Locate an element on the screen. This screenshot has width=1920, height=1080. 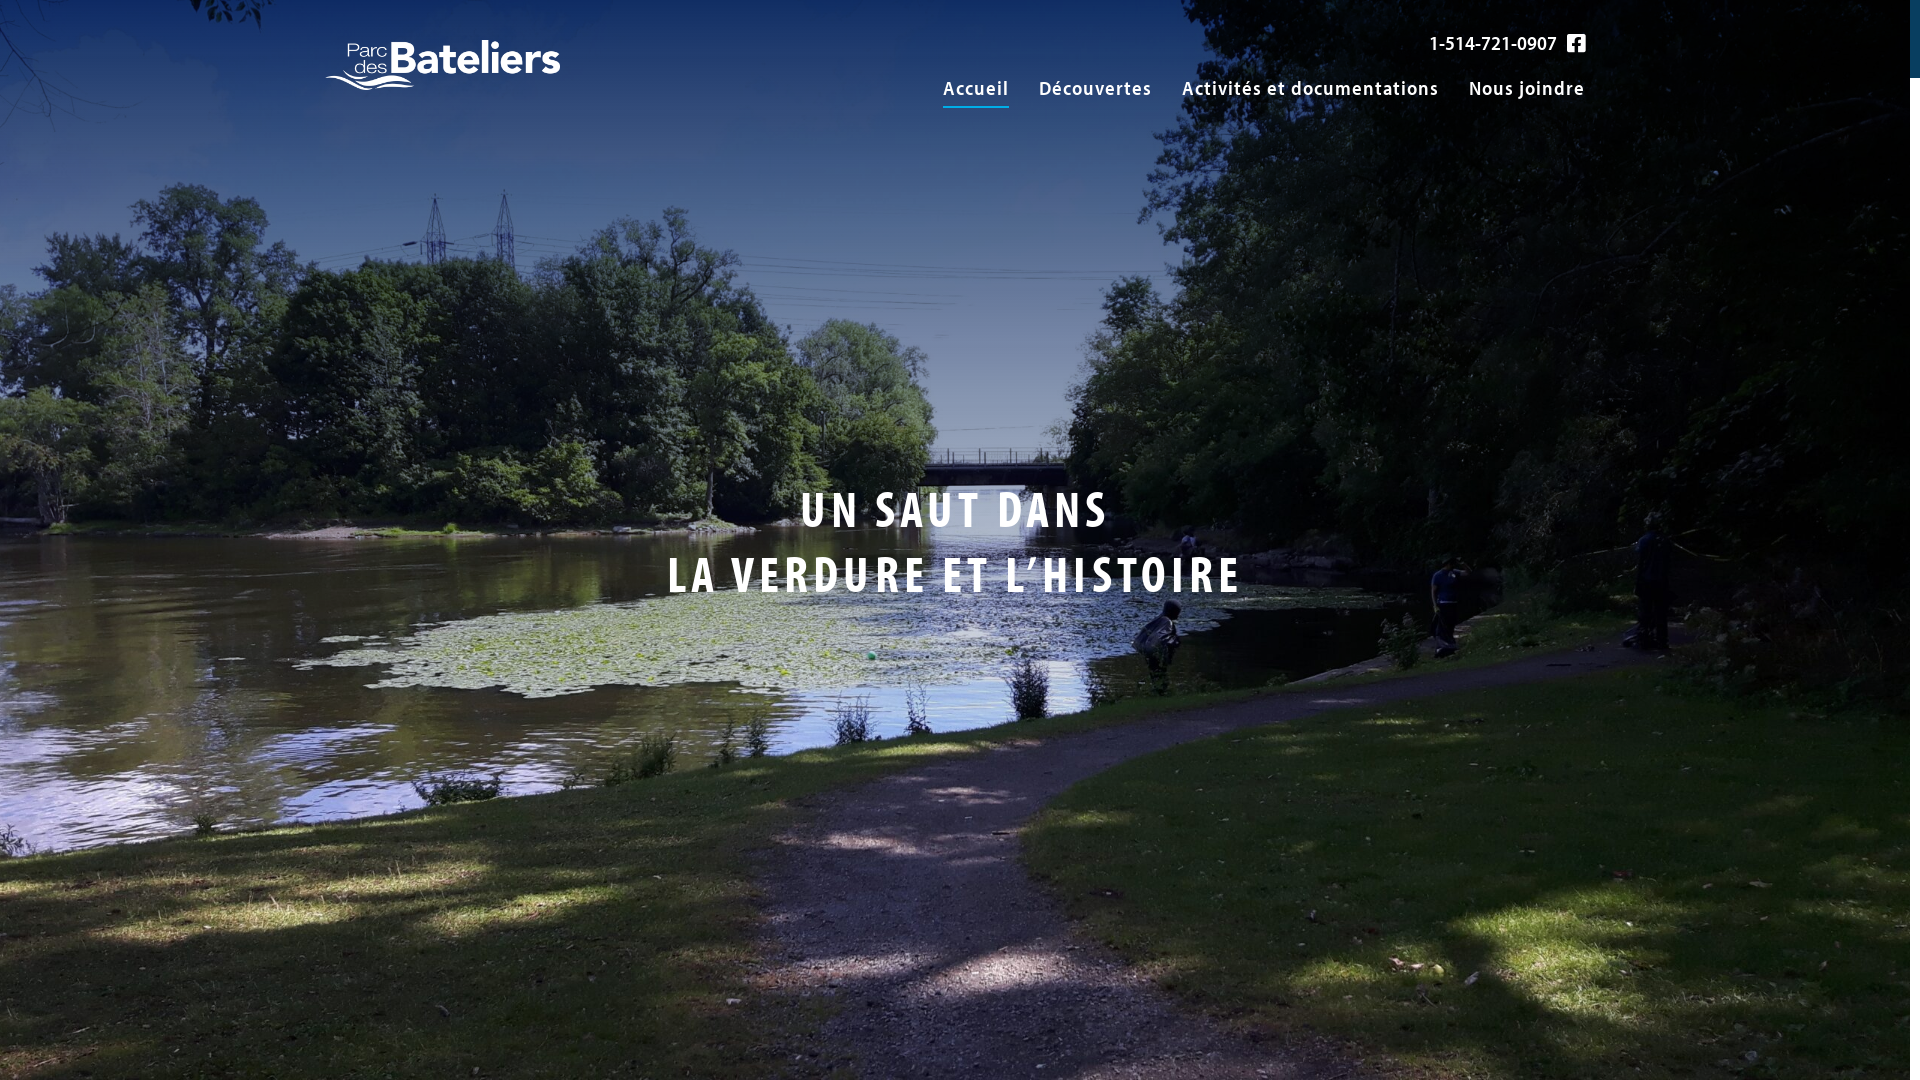
1-514-721-0907 is located at coordinates (1493, 42).